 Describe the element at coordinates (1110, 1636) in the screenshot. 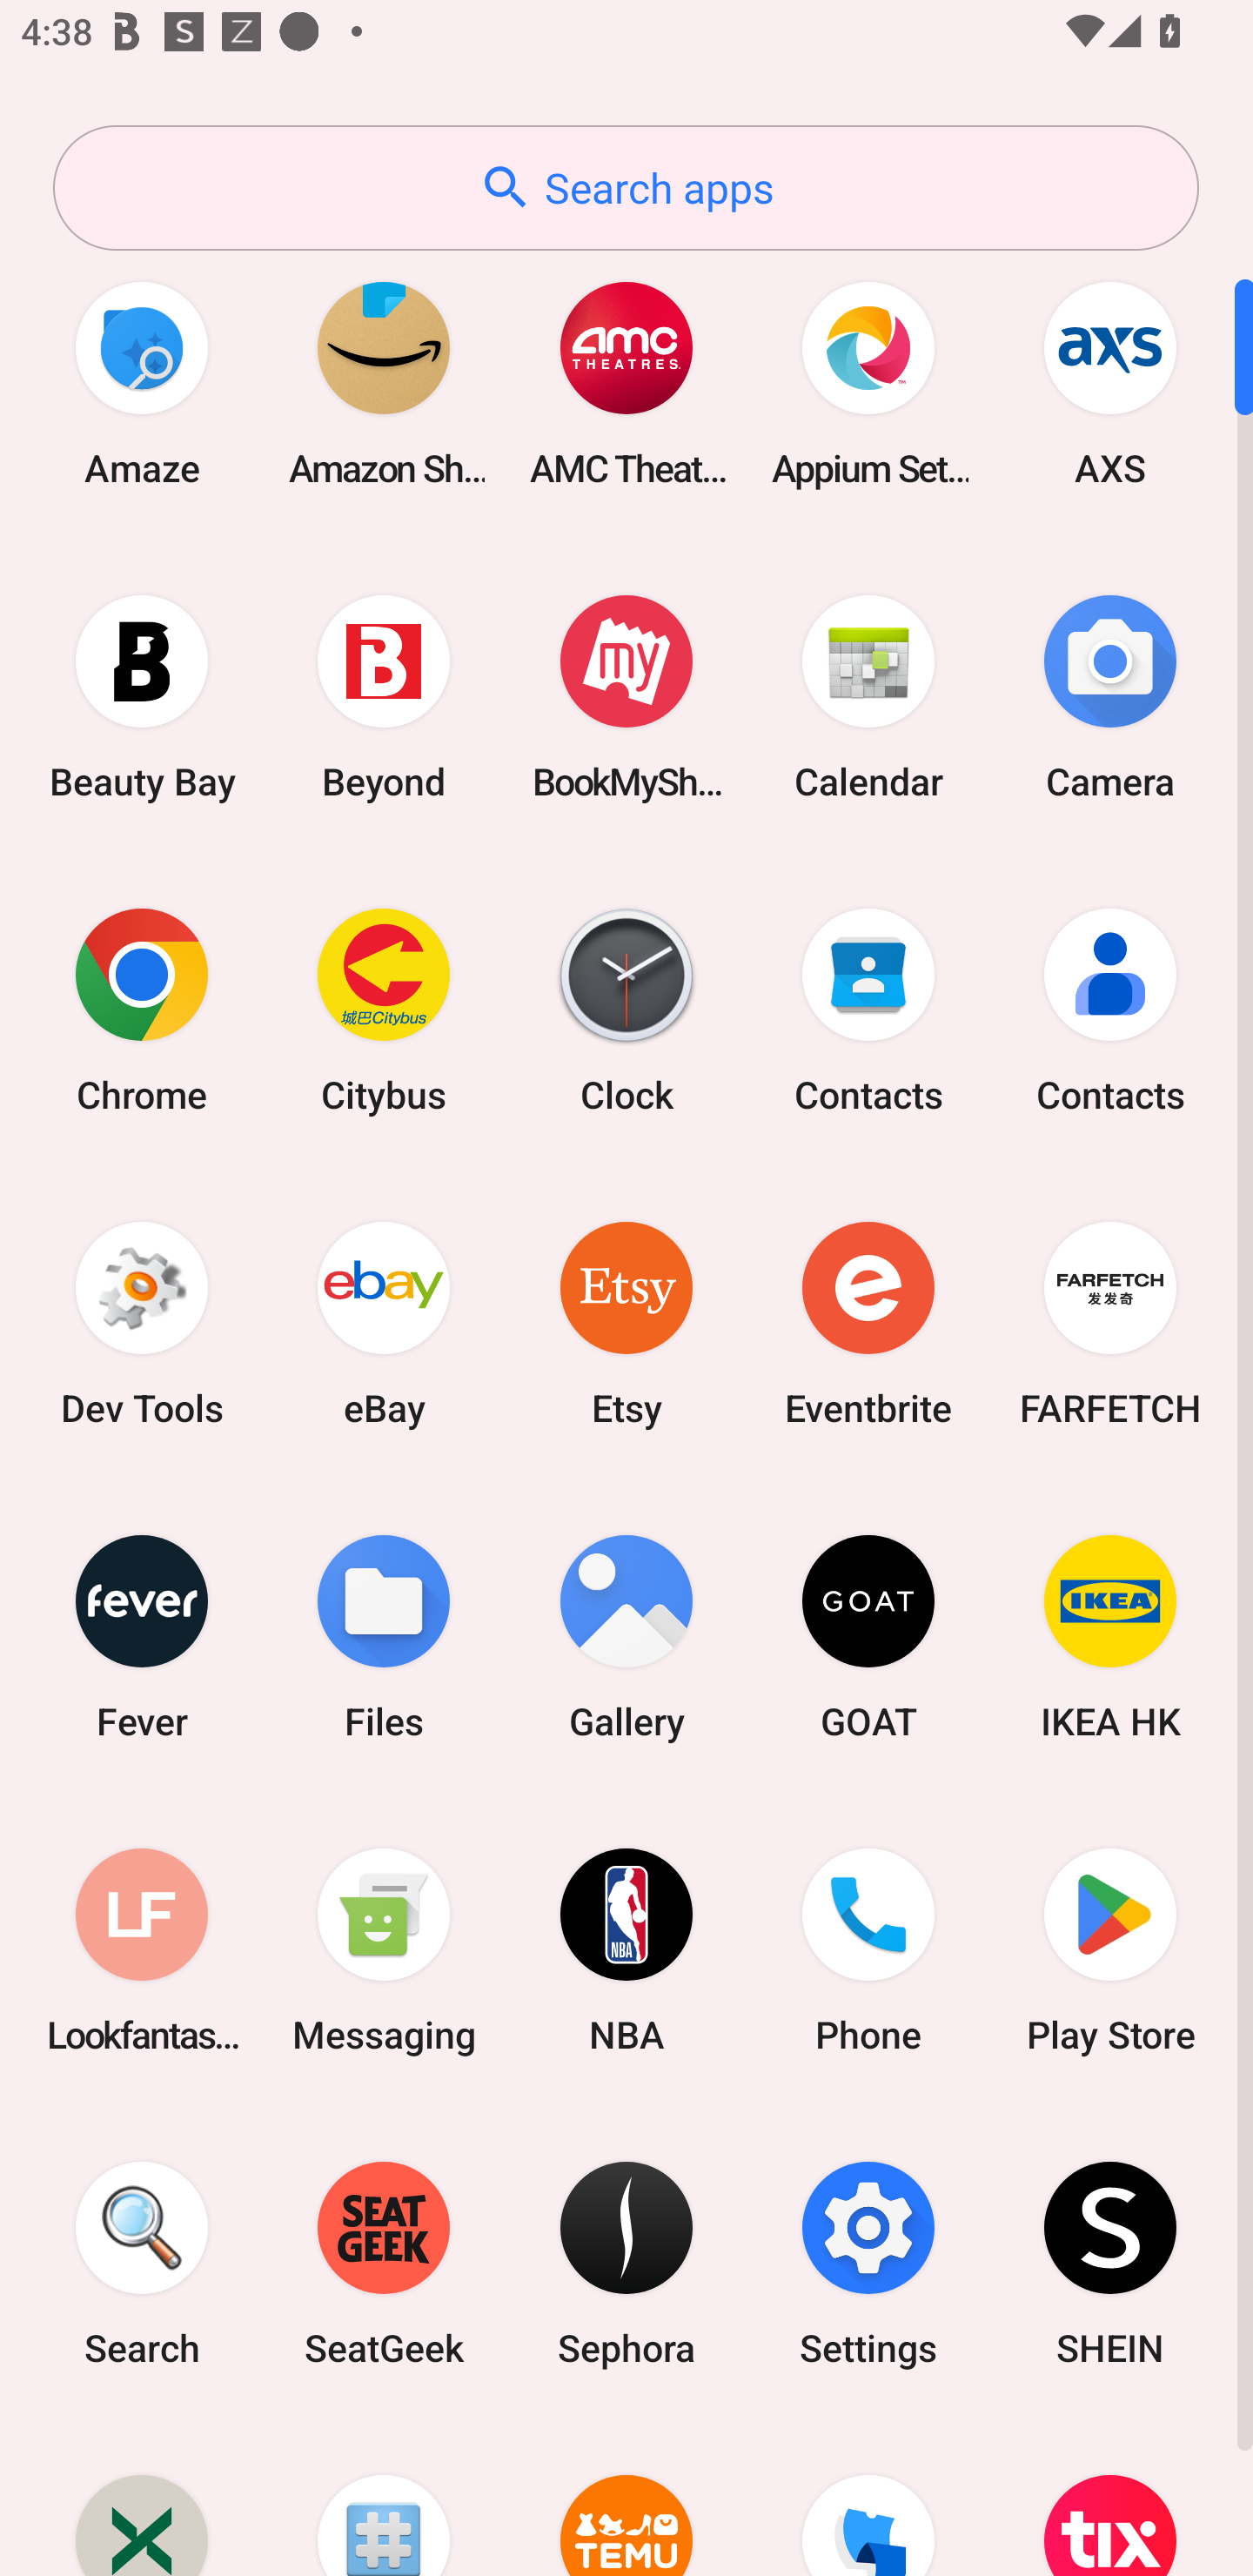

I see `IKEA HK` at that location.